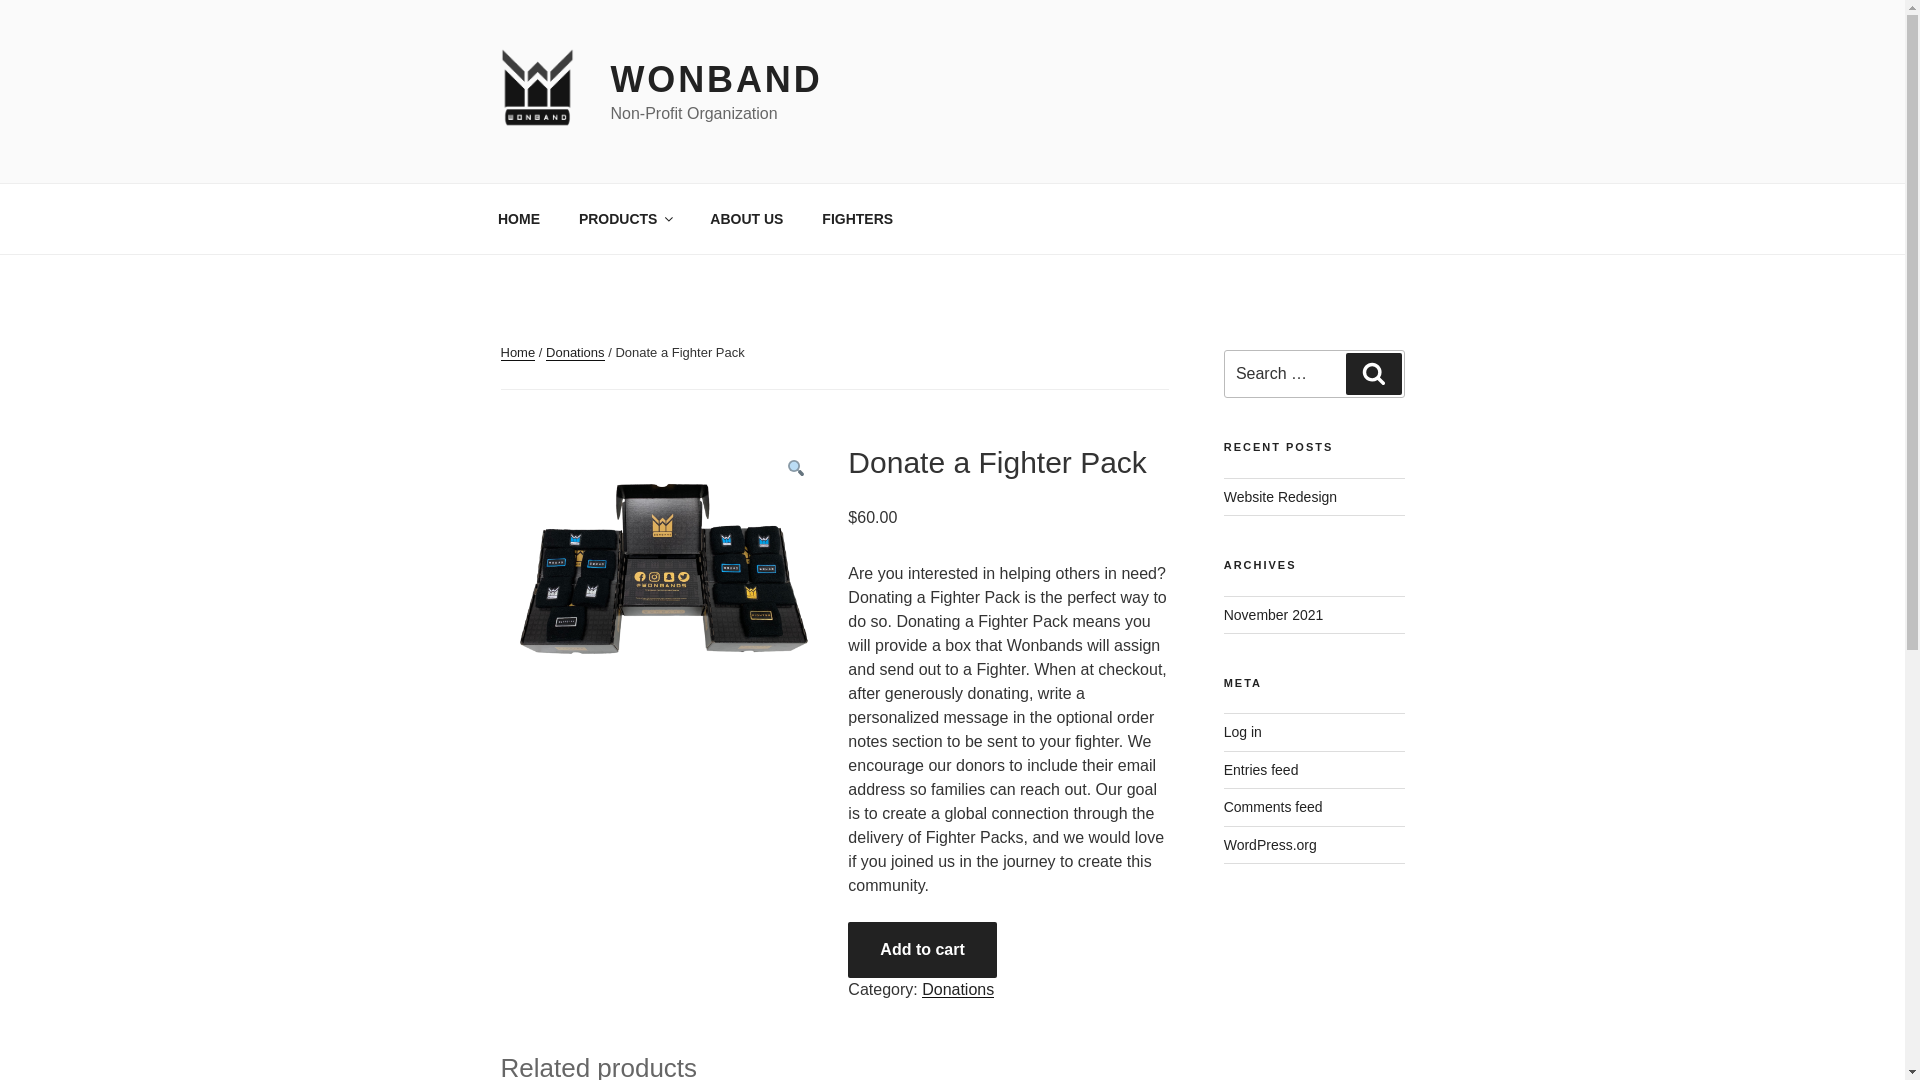 The image size is (1920, 1080). Describe the element at coordinates (922, 950) in the screenshot. I see `Add to cart` at that location.